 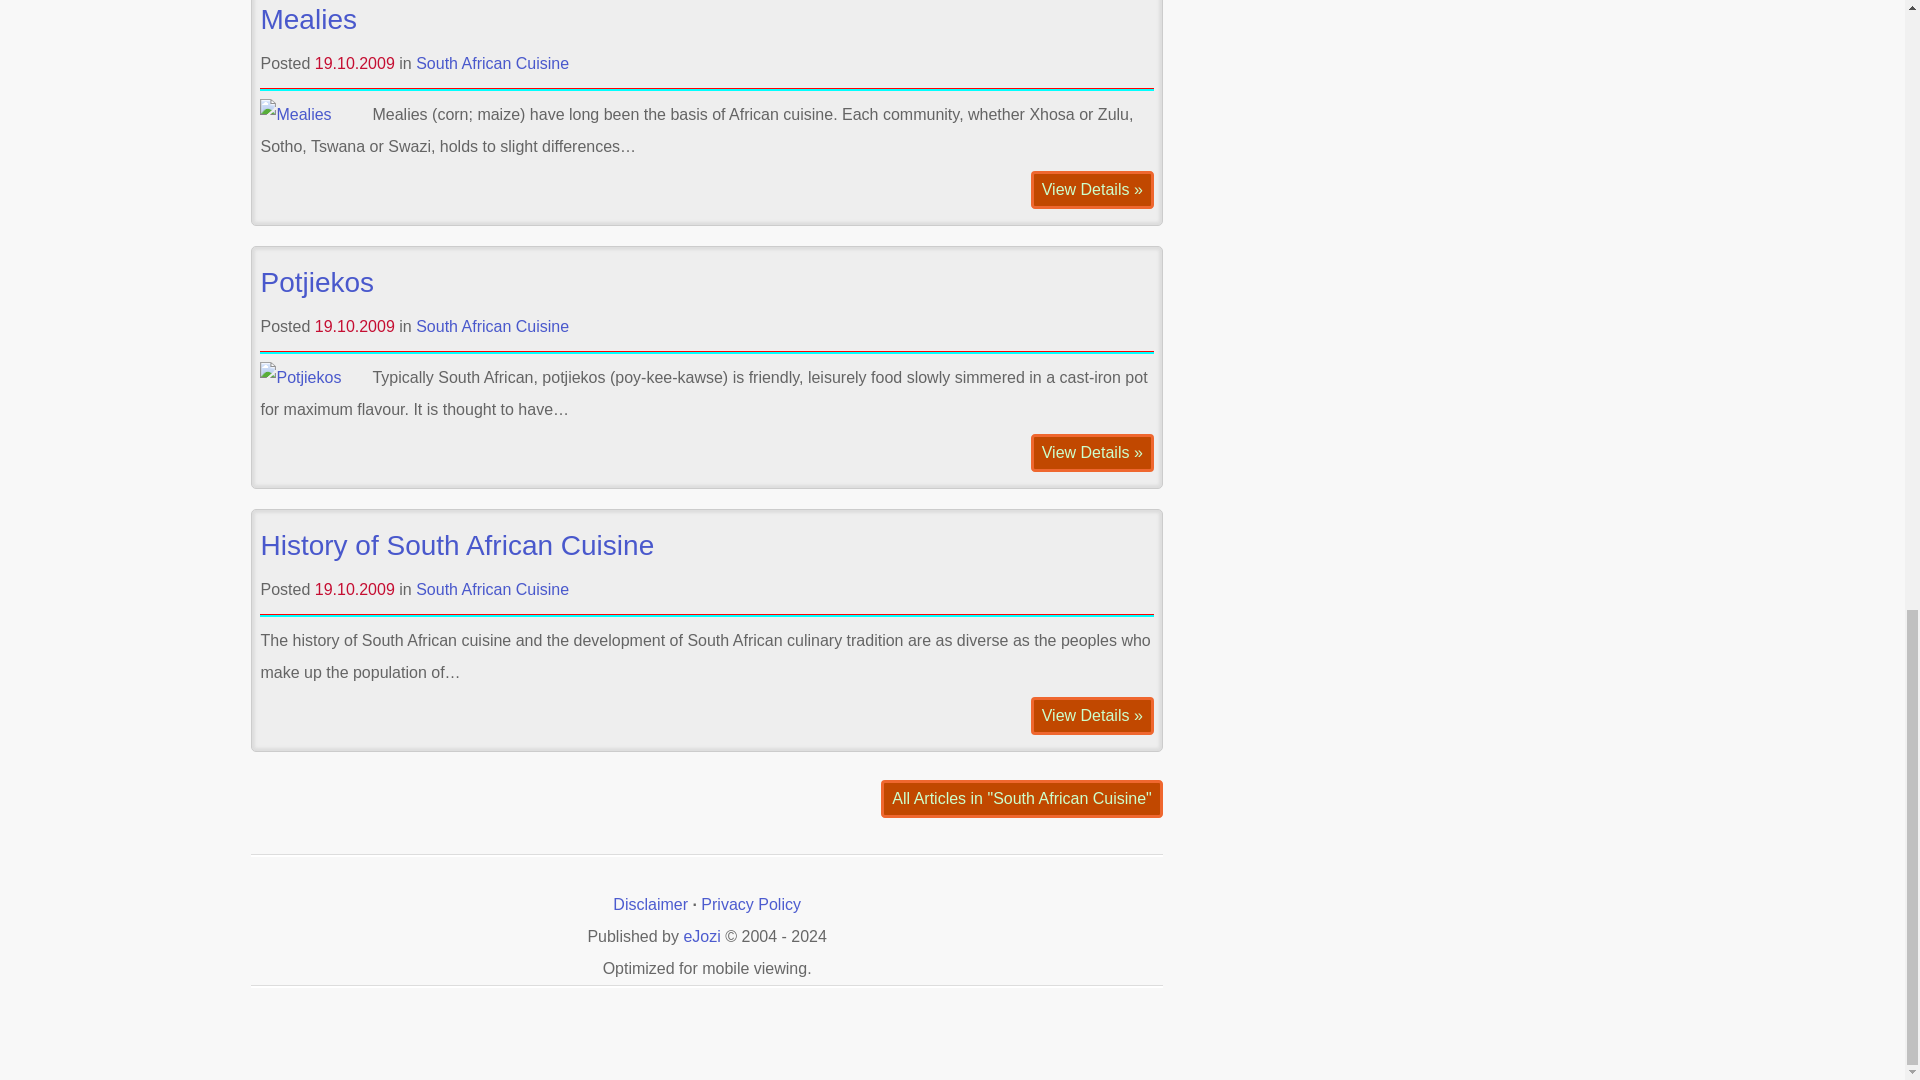 What do you see at coordinates (492, 64) in the screenshot?
I see `South African Cuisine` at bounding box center [492, 64].